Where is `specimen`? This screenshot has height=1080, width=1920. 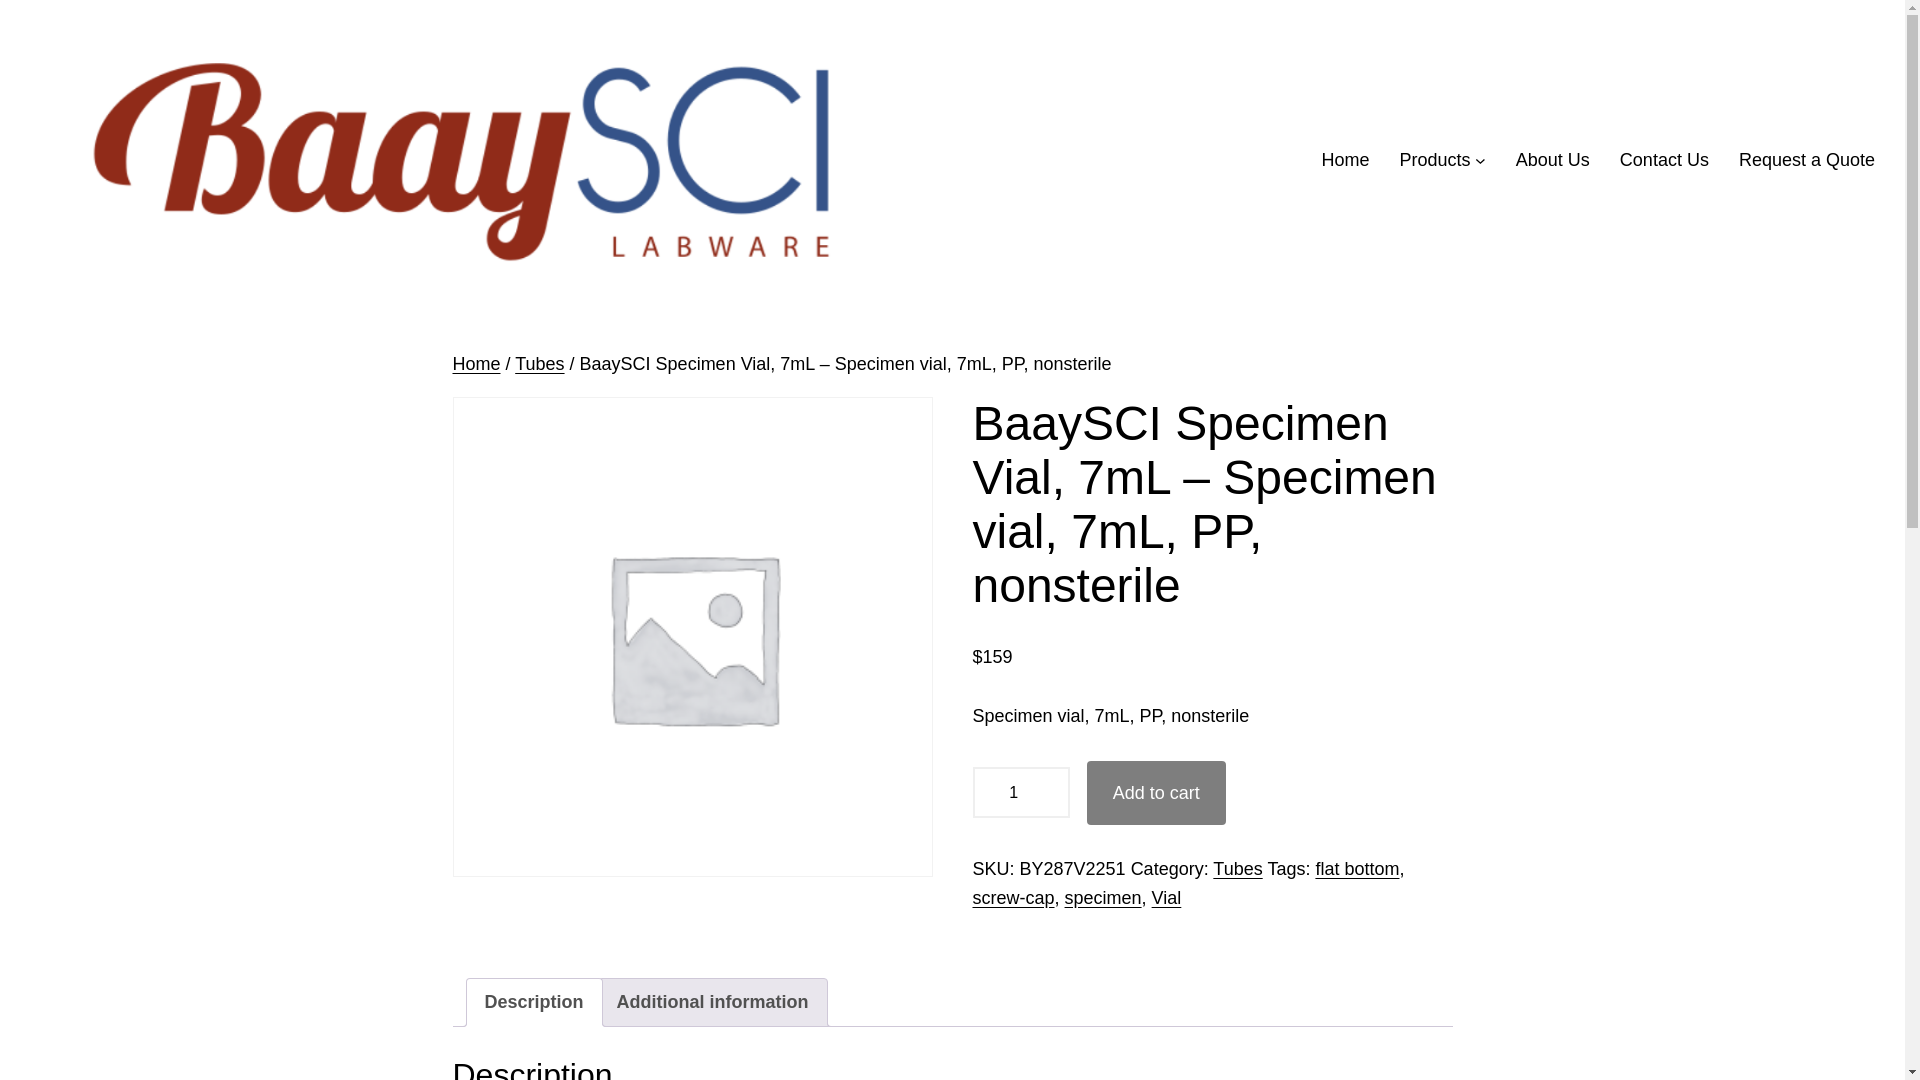 specimen is located at coordinates (1104, 898).